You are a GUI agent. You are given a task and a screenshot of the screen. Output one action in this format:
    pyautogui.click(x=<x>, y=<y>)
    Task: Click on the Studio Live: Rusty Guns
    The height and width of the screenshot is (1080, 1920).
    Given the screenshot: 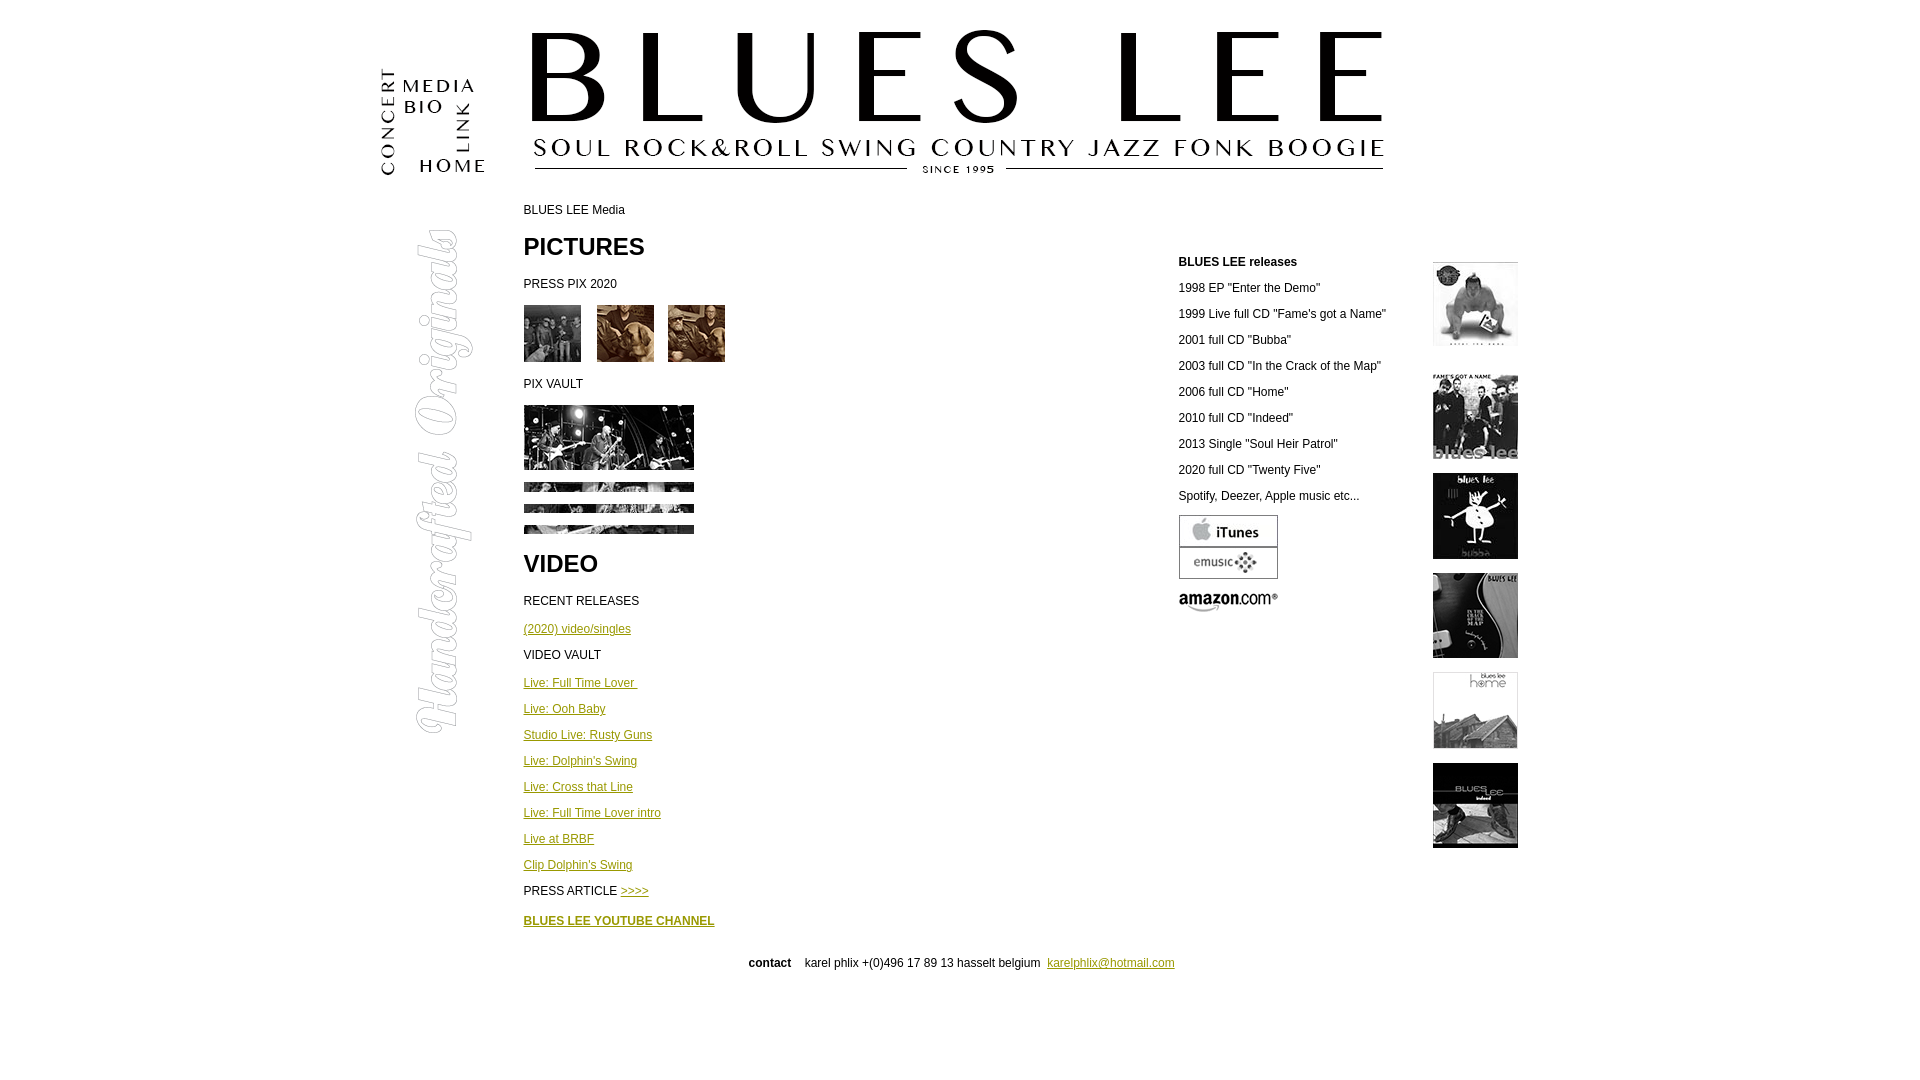 What is the action you would take?
    pyautogui.click(x=588, y=735)
    